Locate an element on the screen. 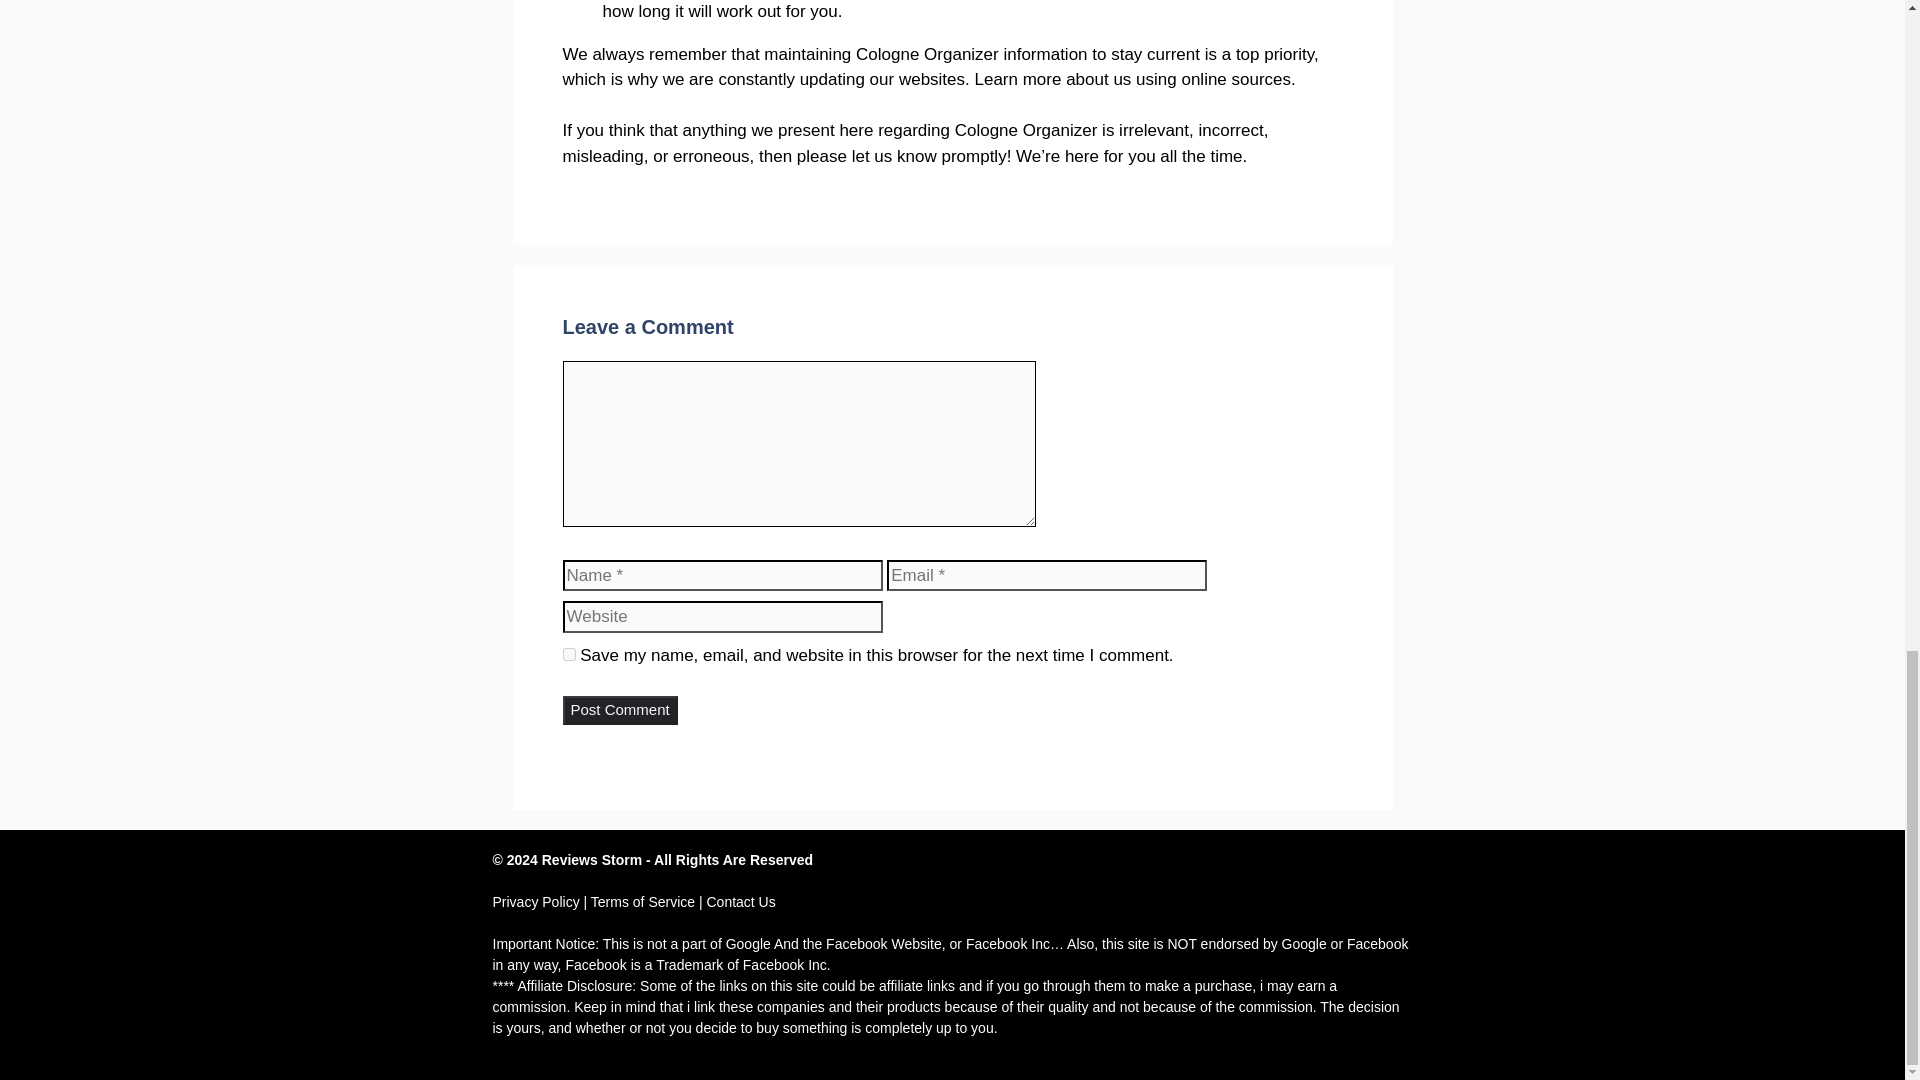  Contact Us is located at coordinates (740, 902).